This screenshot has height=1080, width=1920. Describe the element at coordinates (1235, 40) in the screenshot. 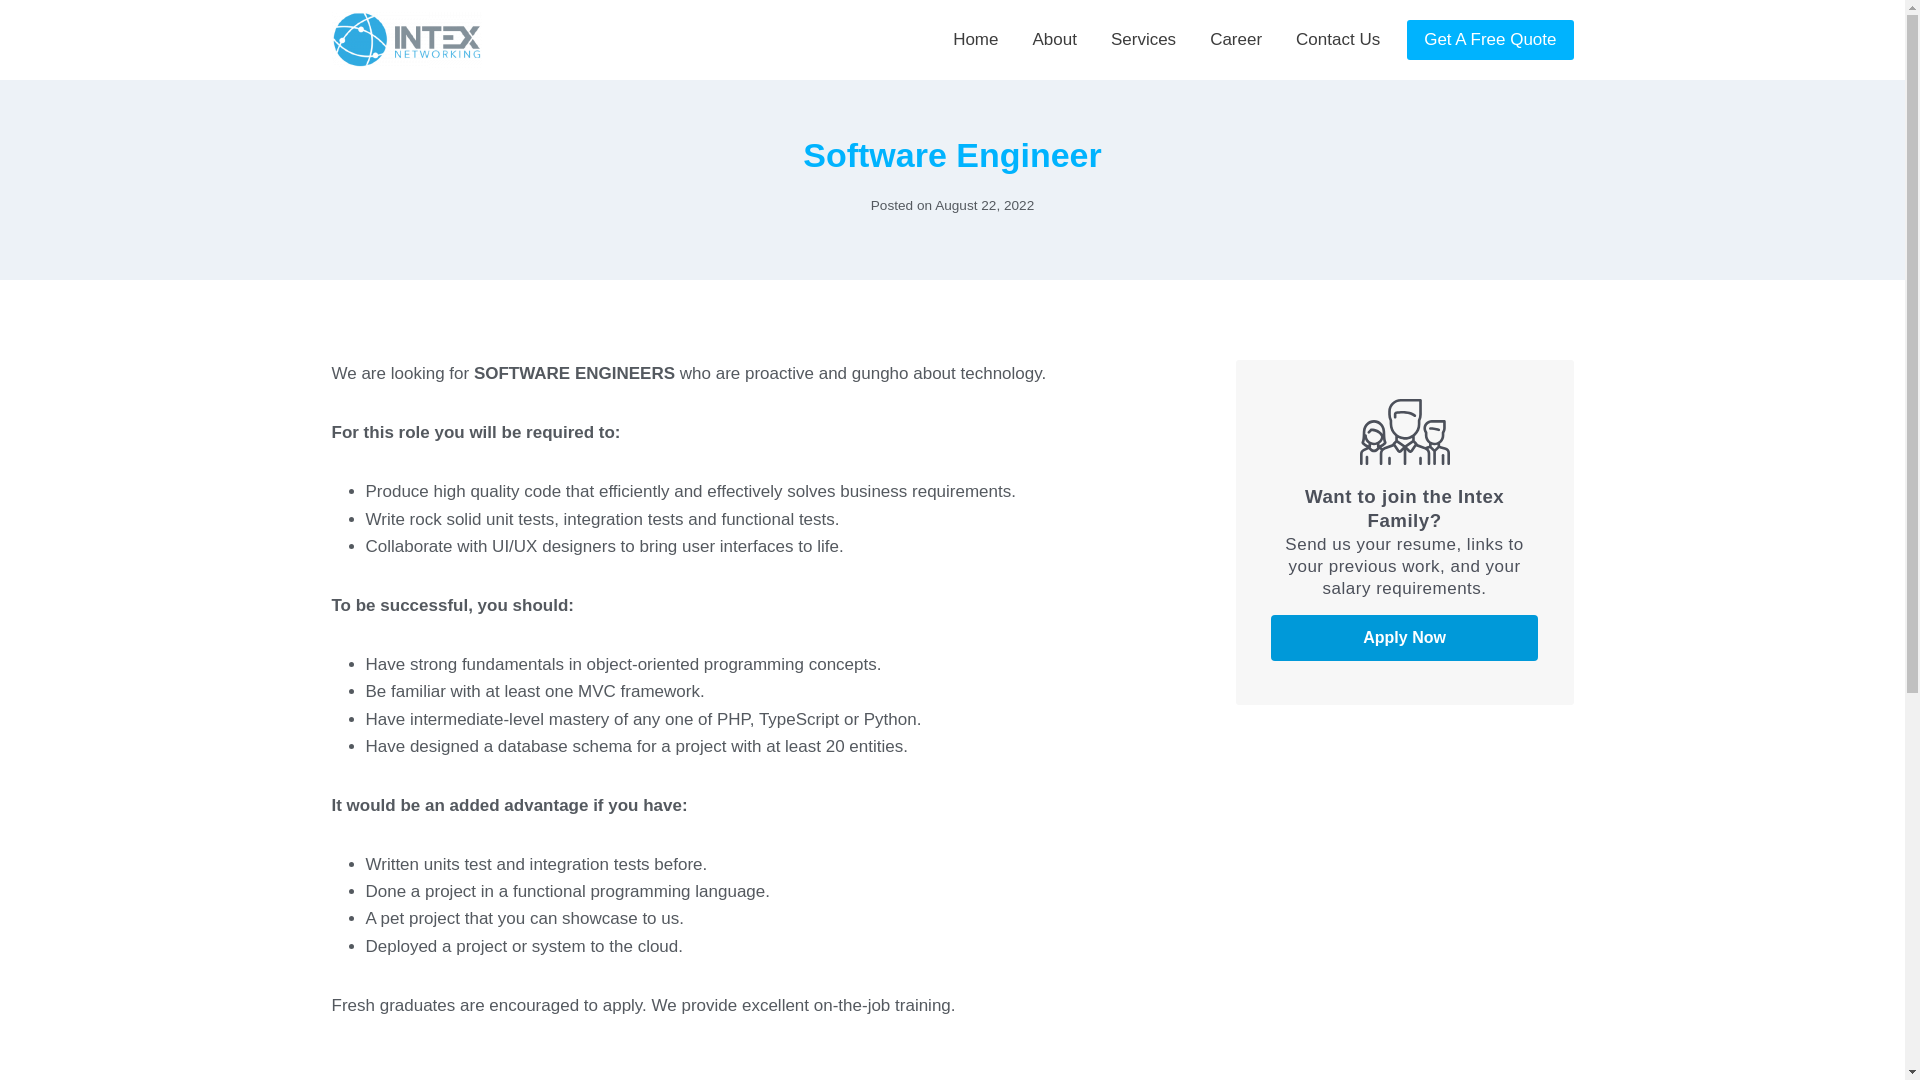

I see `Career` at that location.